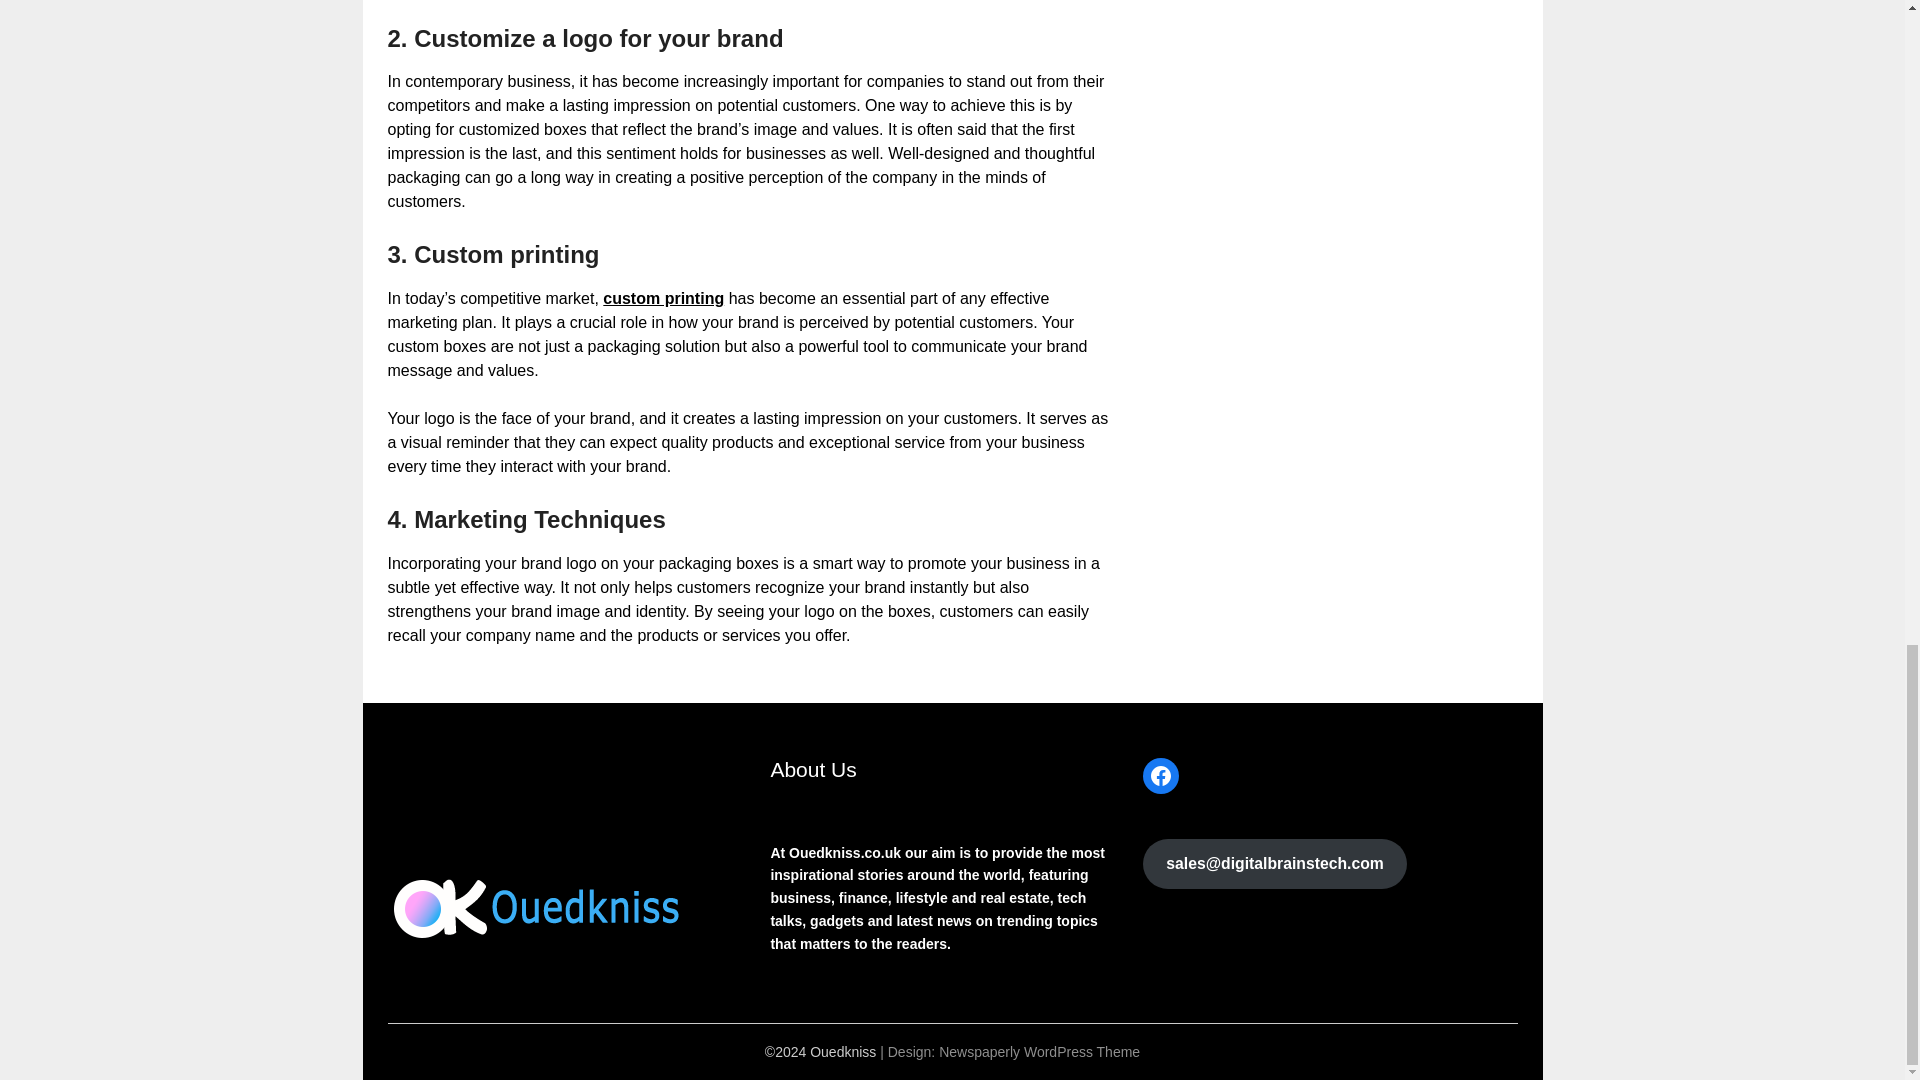 Image resolution: width=1920 pixels, height=1080 pixels. I want to click on Facebook, so click(1160, 776).